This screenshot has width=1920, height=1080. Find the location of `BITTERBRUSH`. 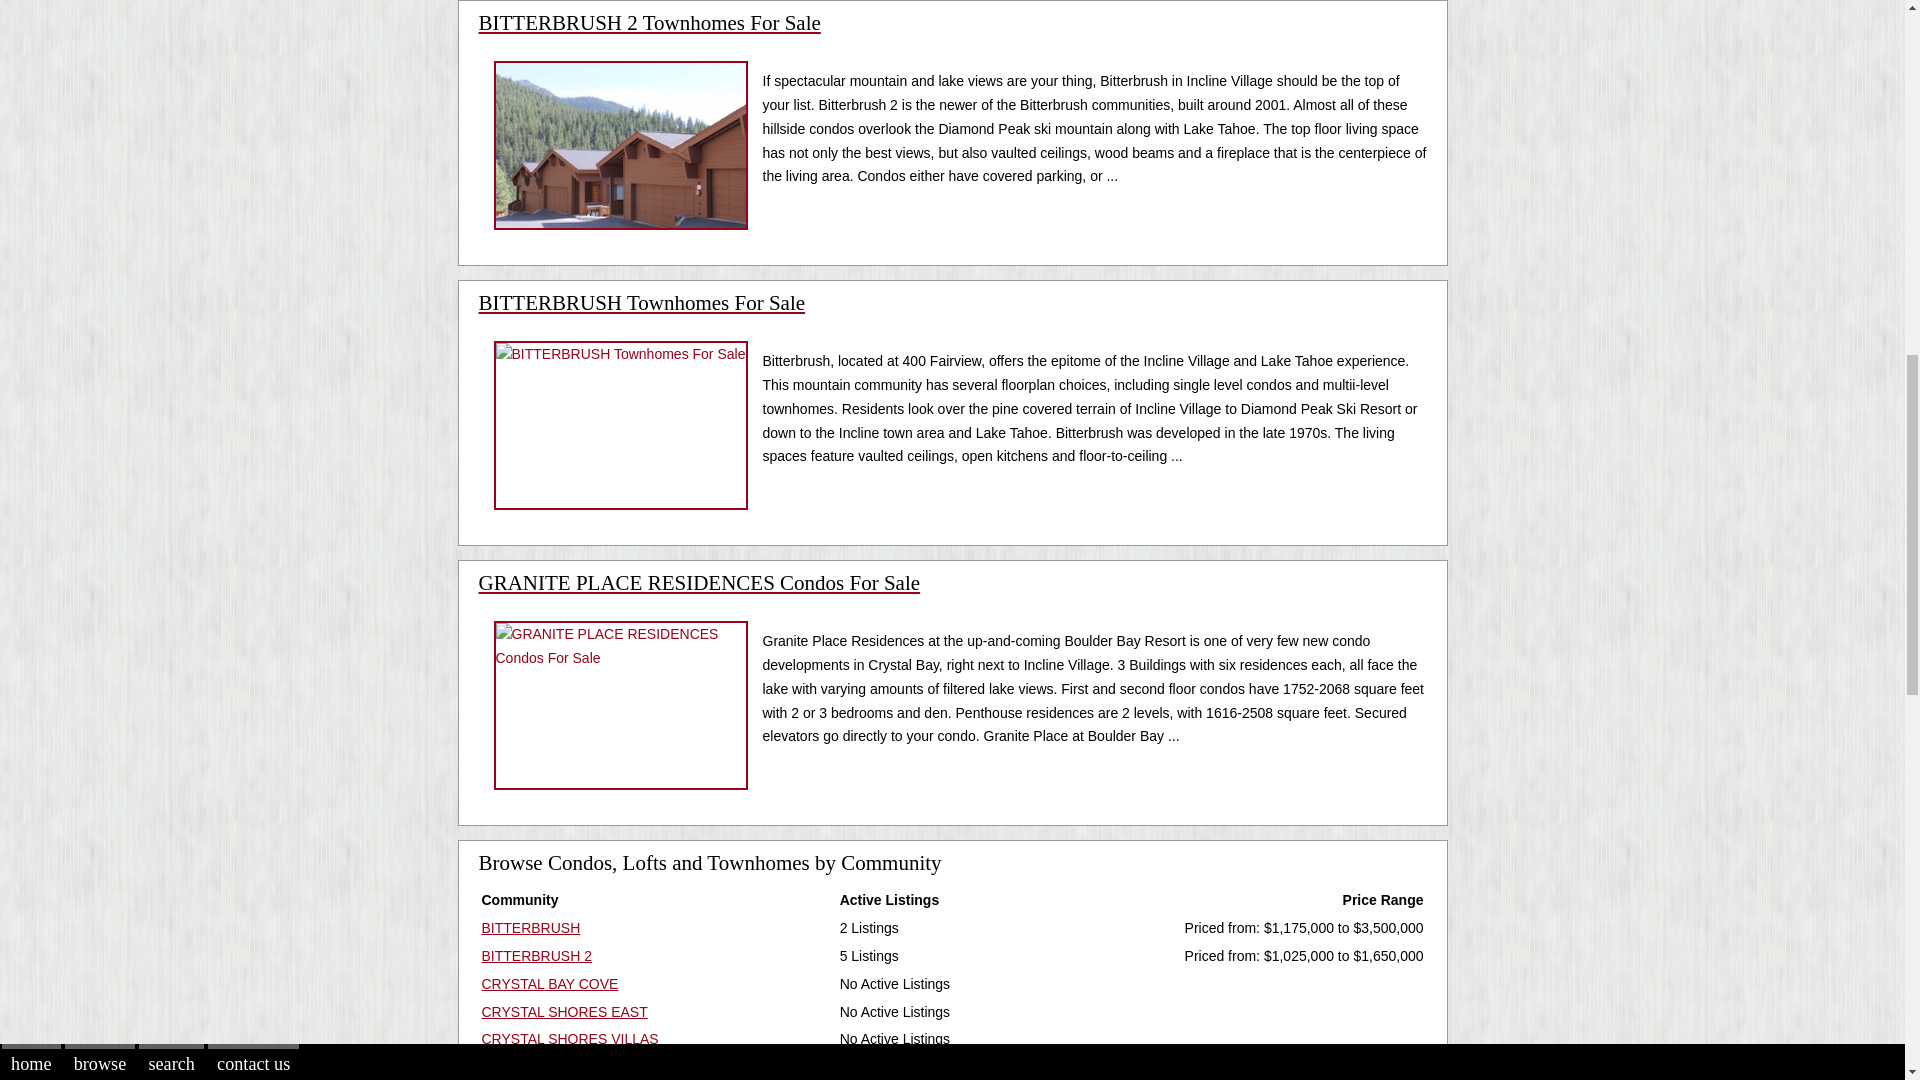

BITTERBRUSH is located at coordinates (531, 928).